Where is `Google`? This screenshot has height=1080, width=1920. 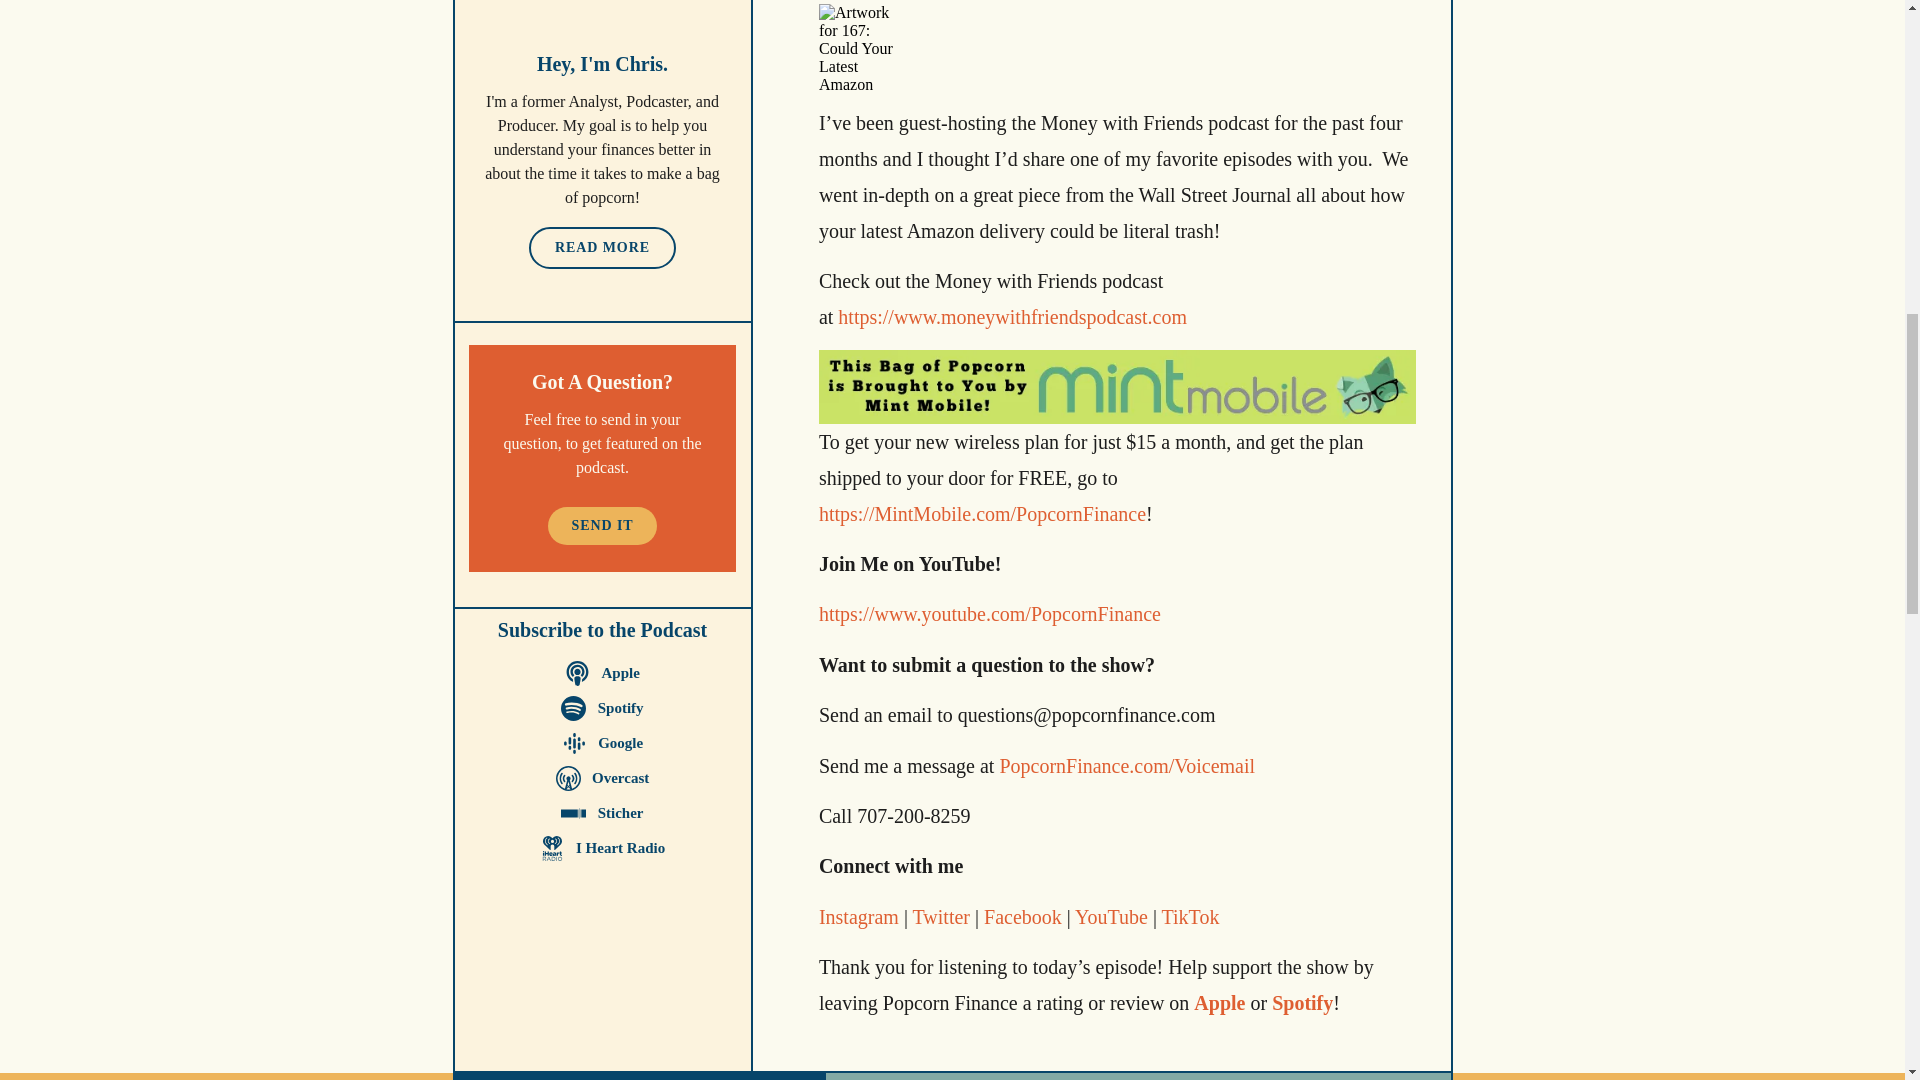
Google is located at coordinates (602, 744).